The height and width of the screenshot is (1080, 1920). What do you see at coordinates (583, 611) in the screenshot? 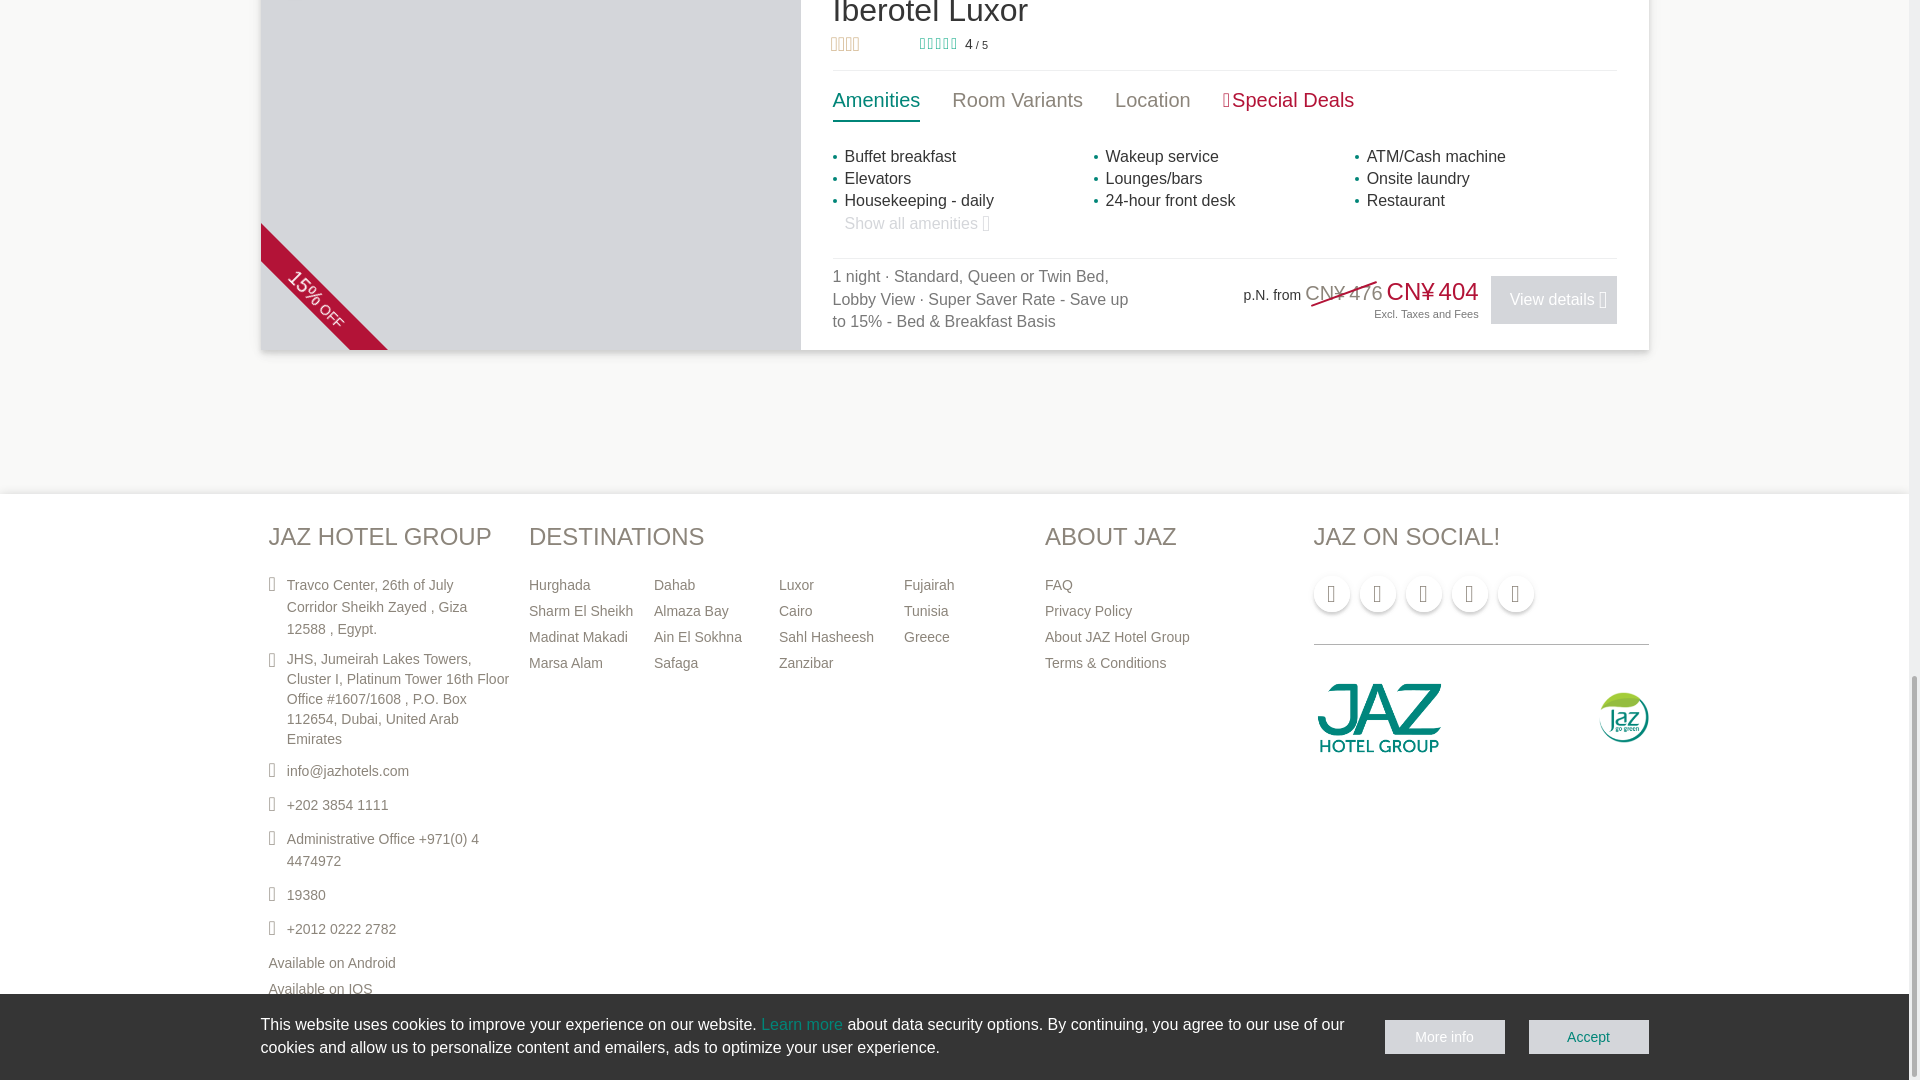
I see `Sharm El Sheikh` at bounding box center [583, 611].